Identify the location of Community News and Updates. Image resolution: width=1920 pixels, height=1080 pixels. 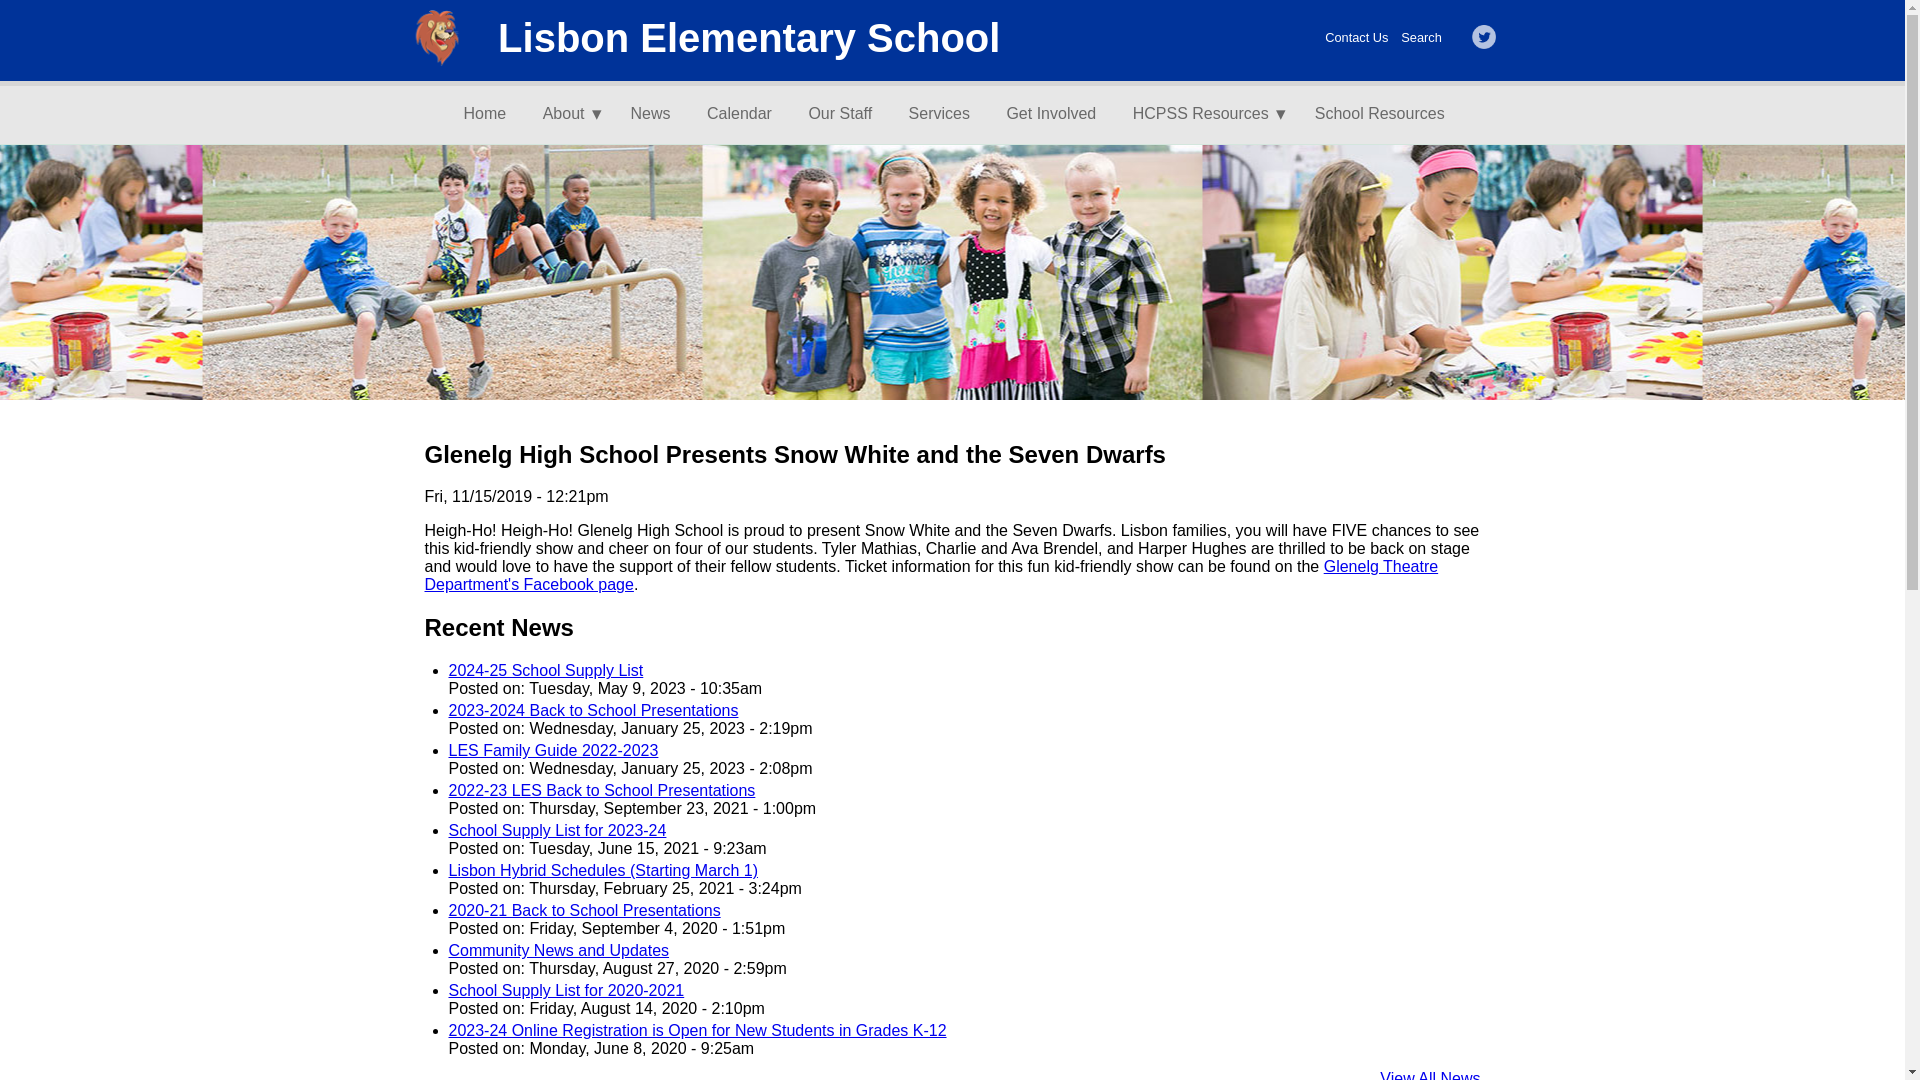
(558, 950).